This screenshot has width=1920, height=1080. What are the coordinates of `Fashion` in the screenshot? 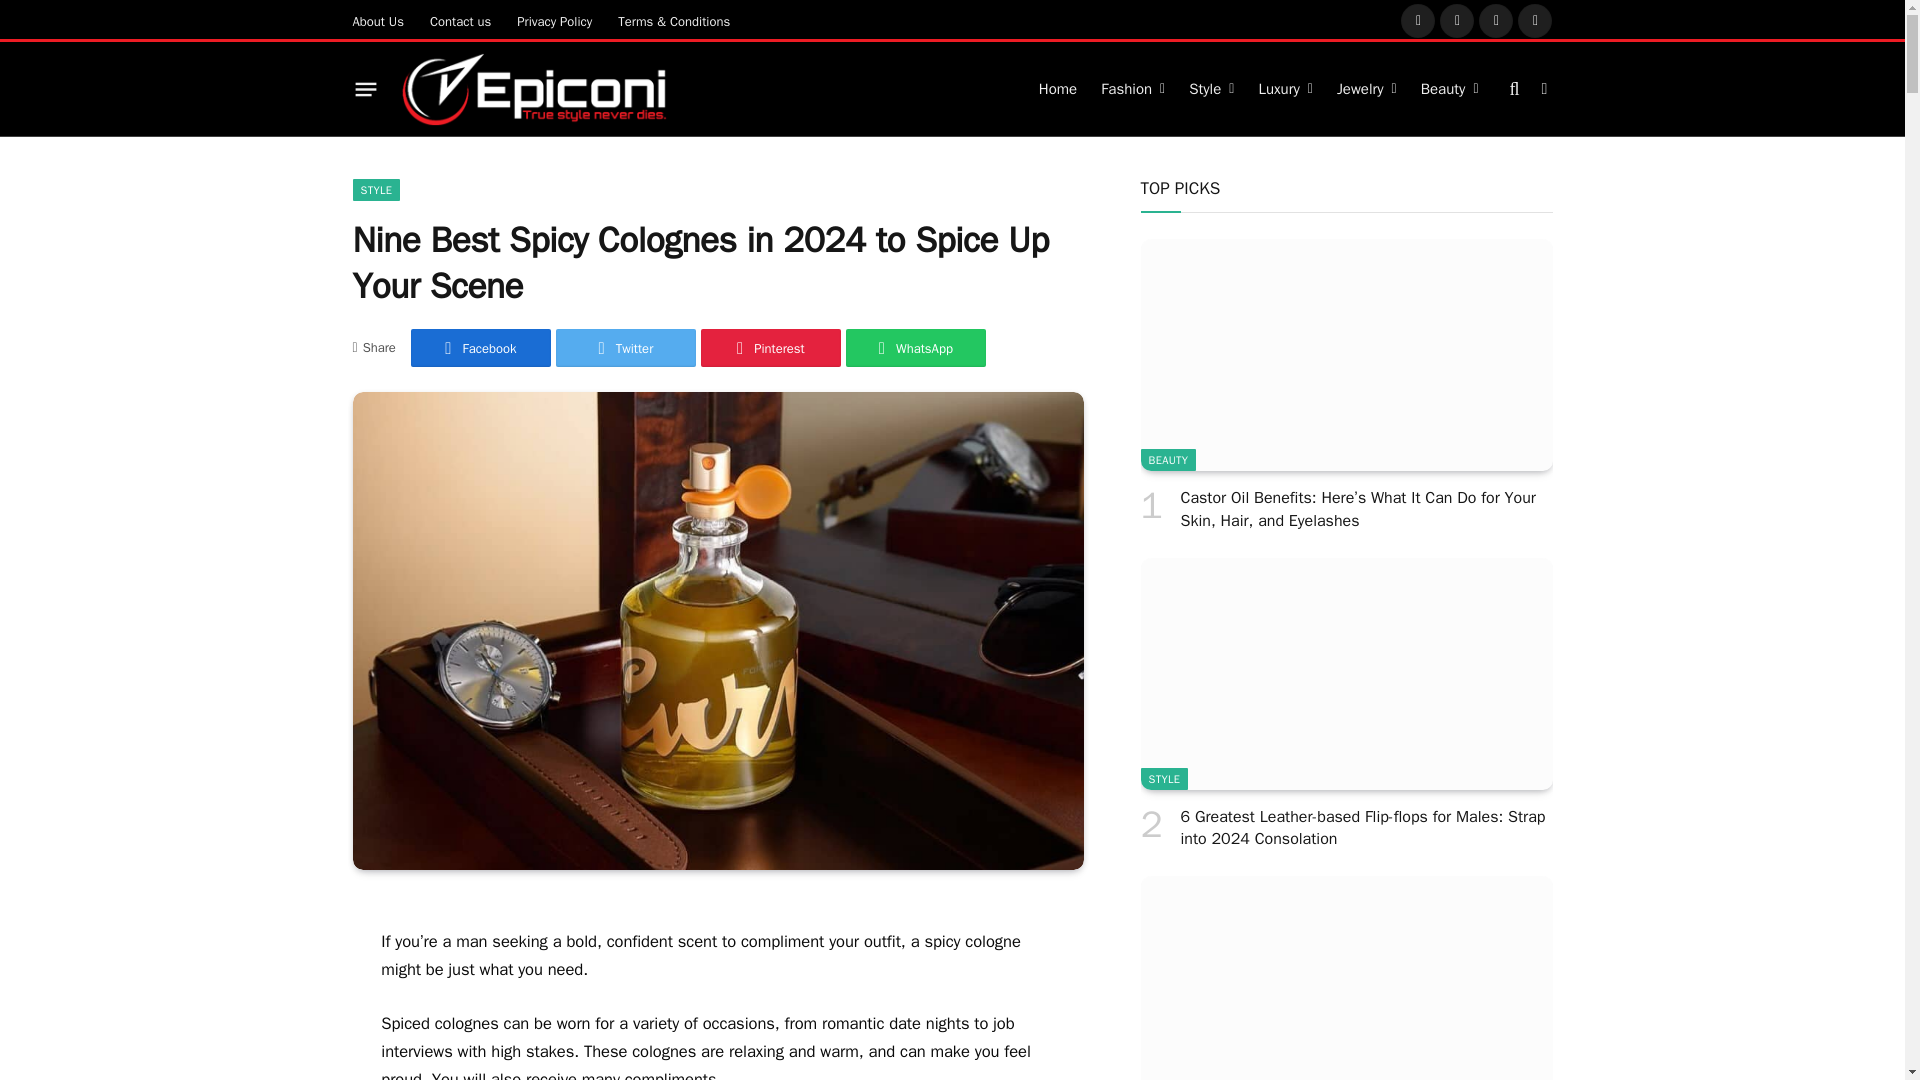 It's located at (1132, 89).